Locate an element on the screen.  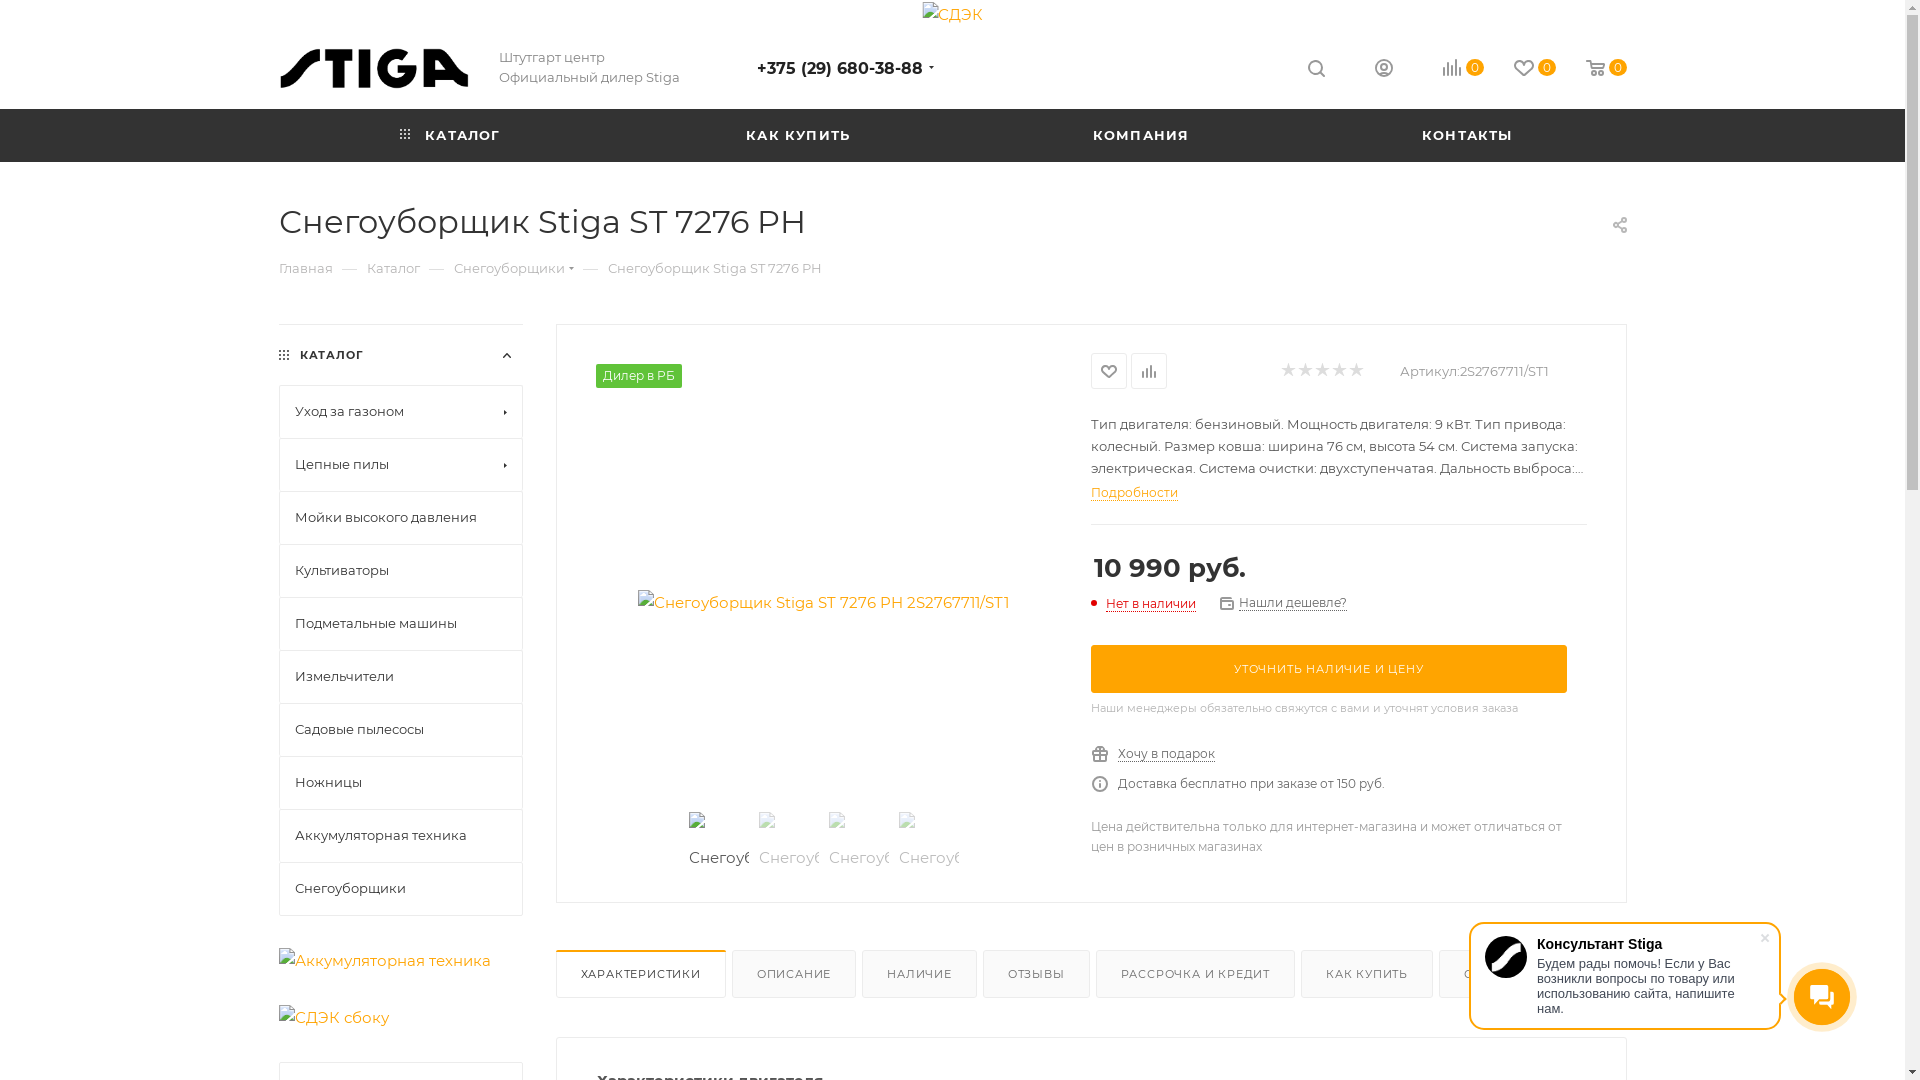
0 is located at coordinates (1520, 70).